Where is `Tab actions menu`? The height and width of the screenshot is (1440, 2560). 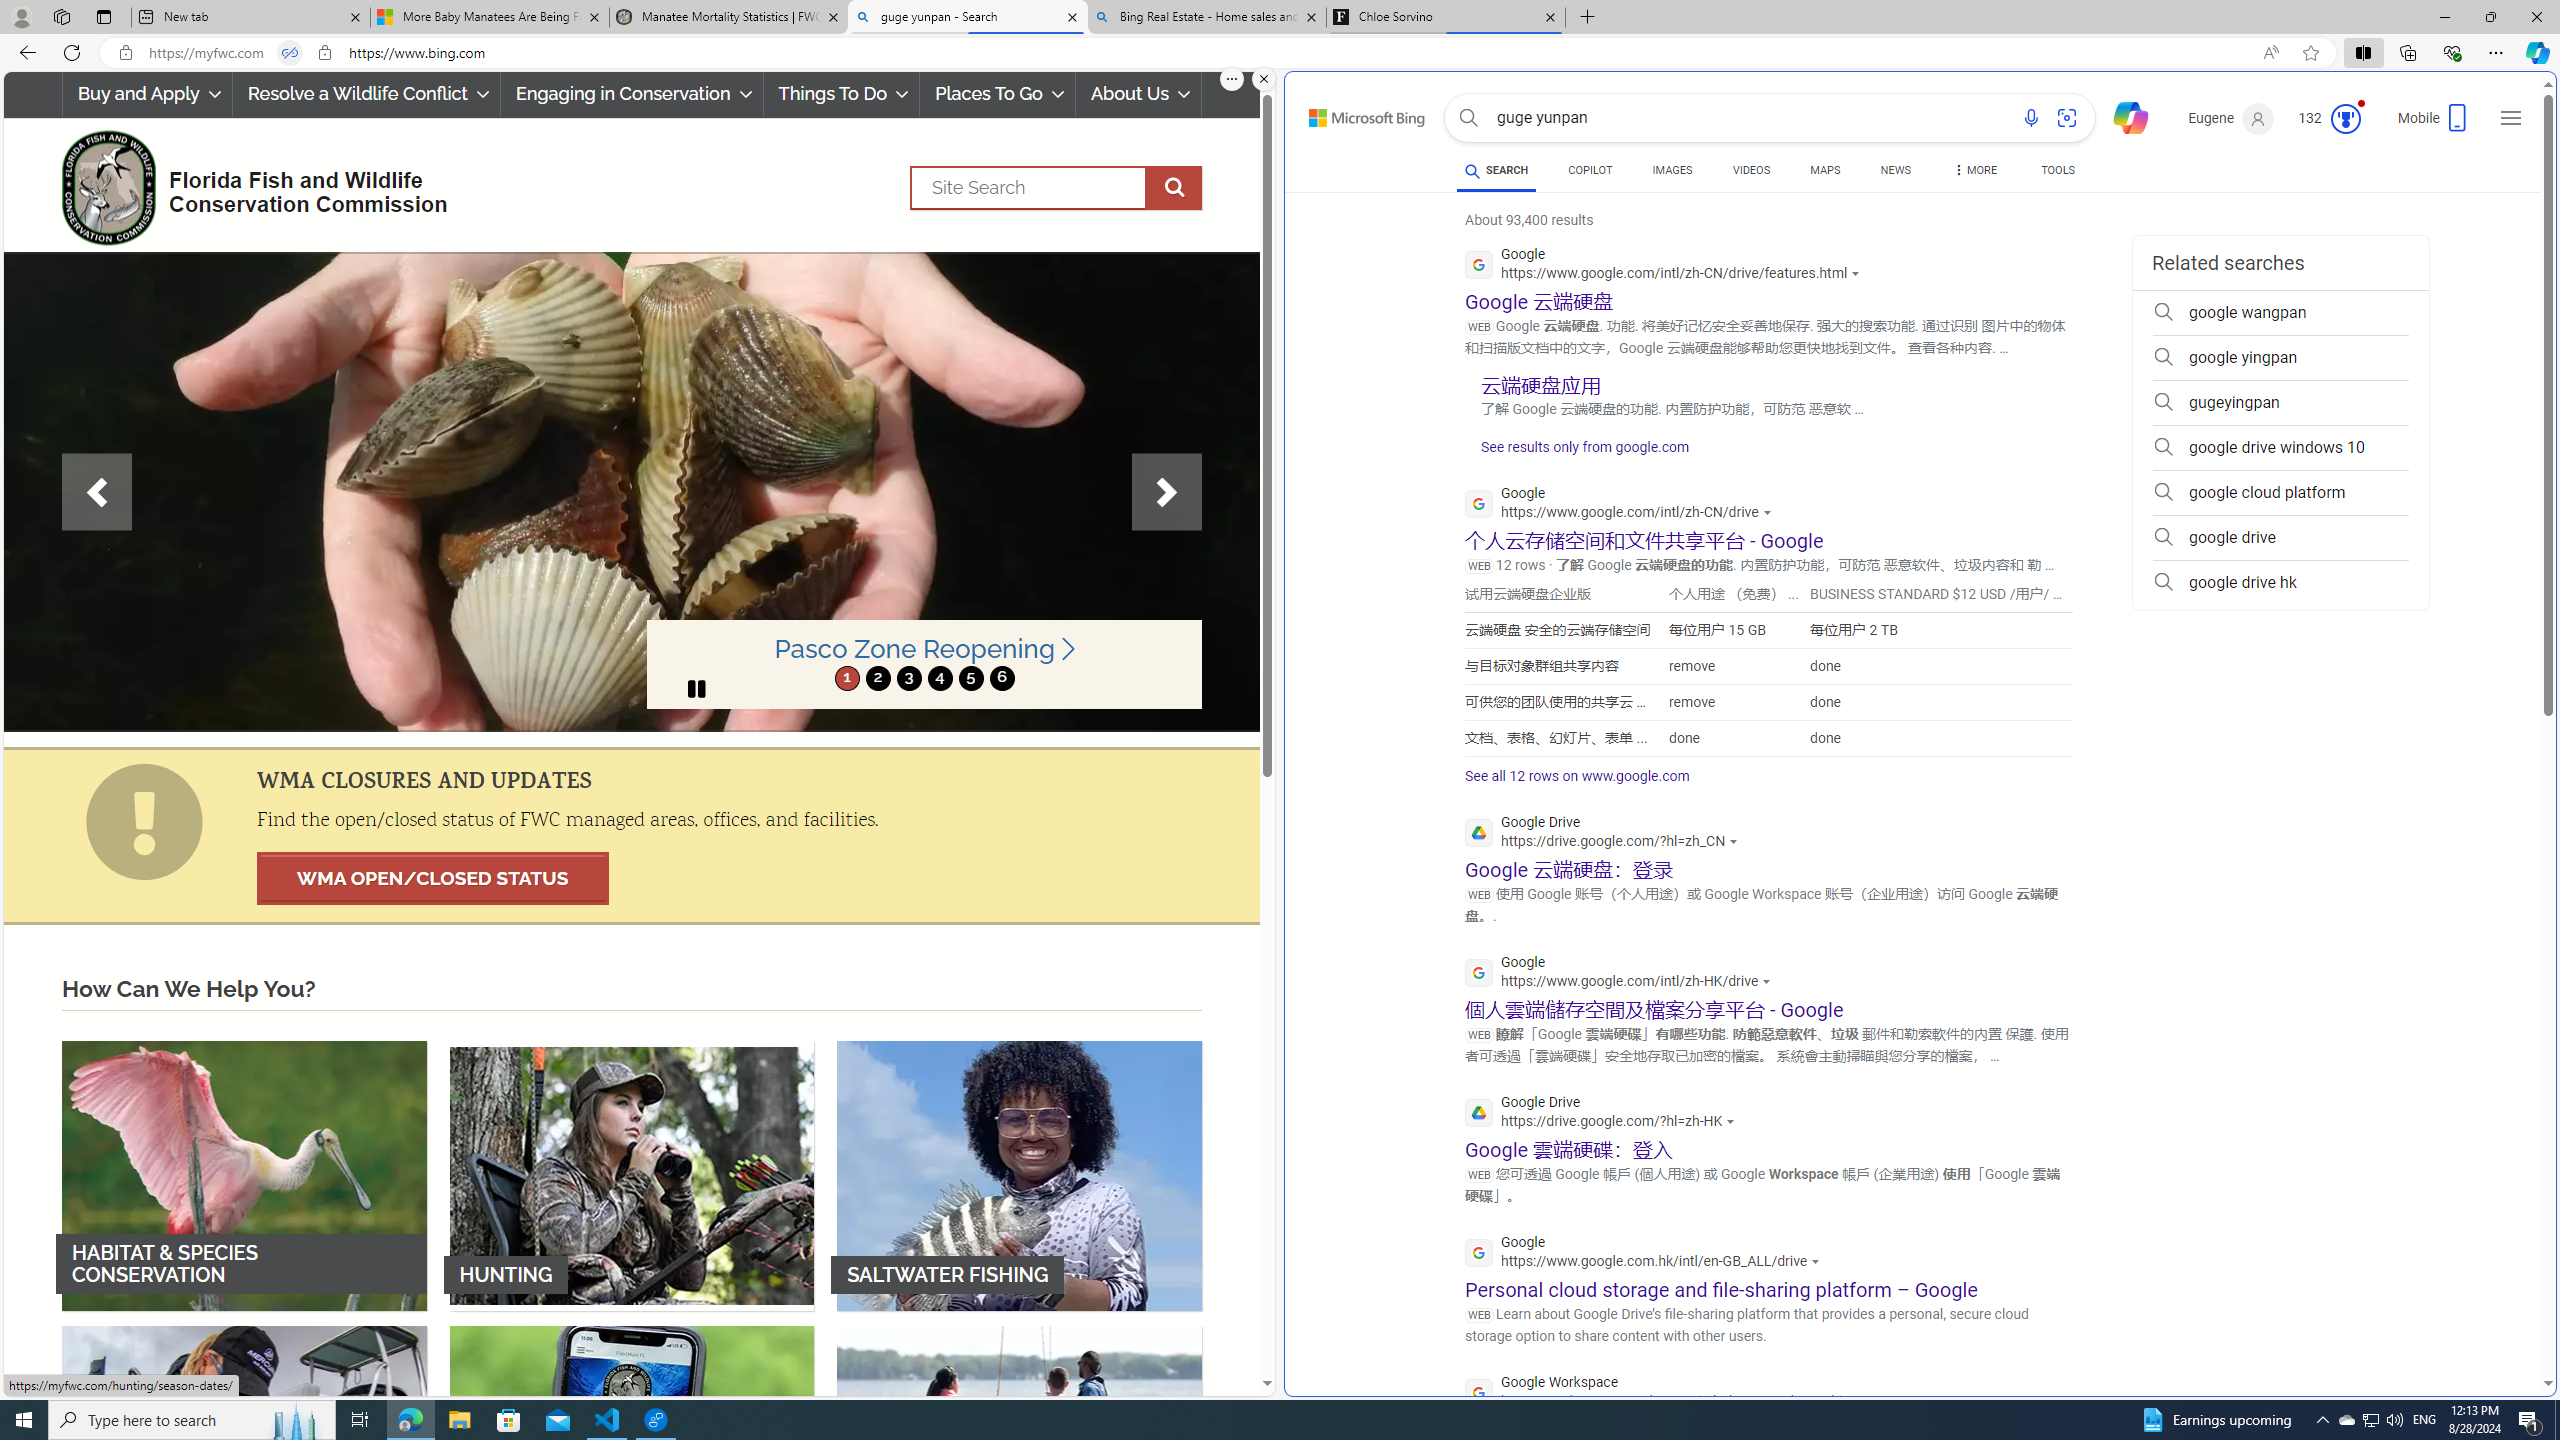 Tab actions menu is located at coordinates (104, 16).